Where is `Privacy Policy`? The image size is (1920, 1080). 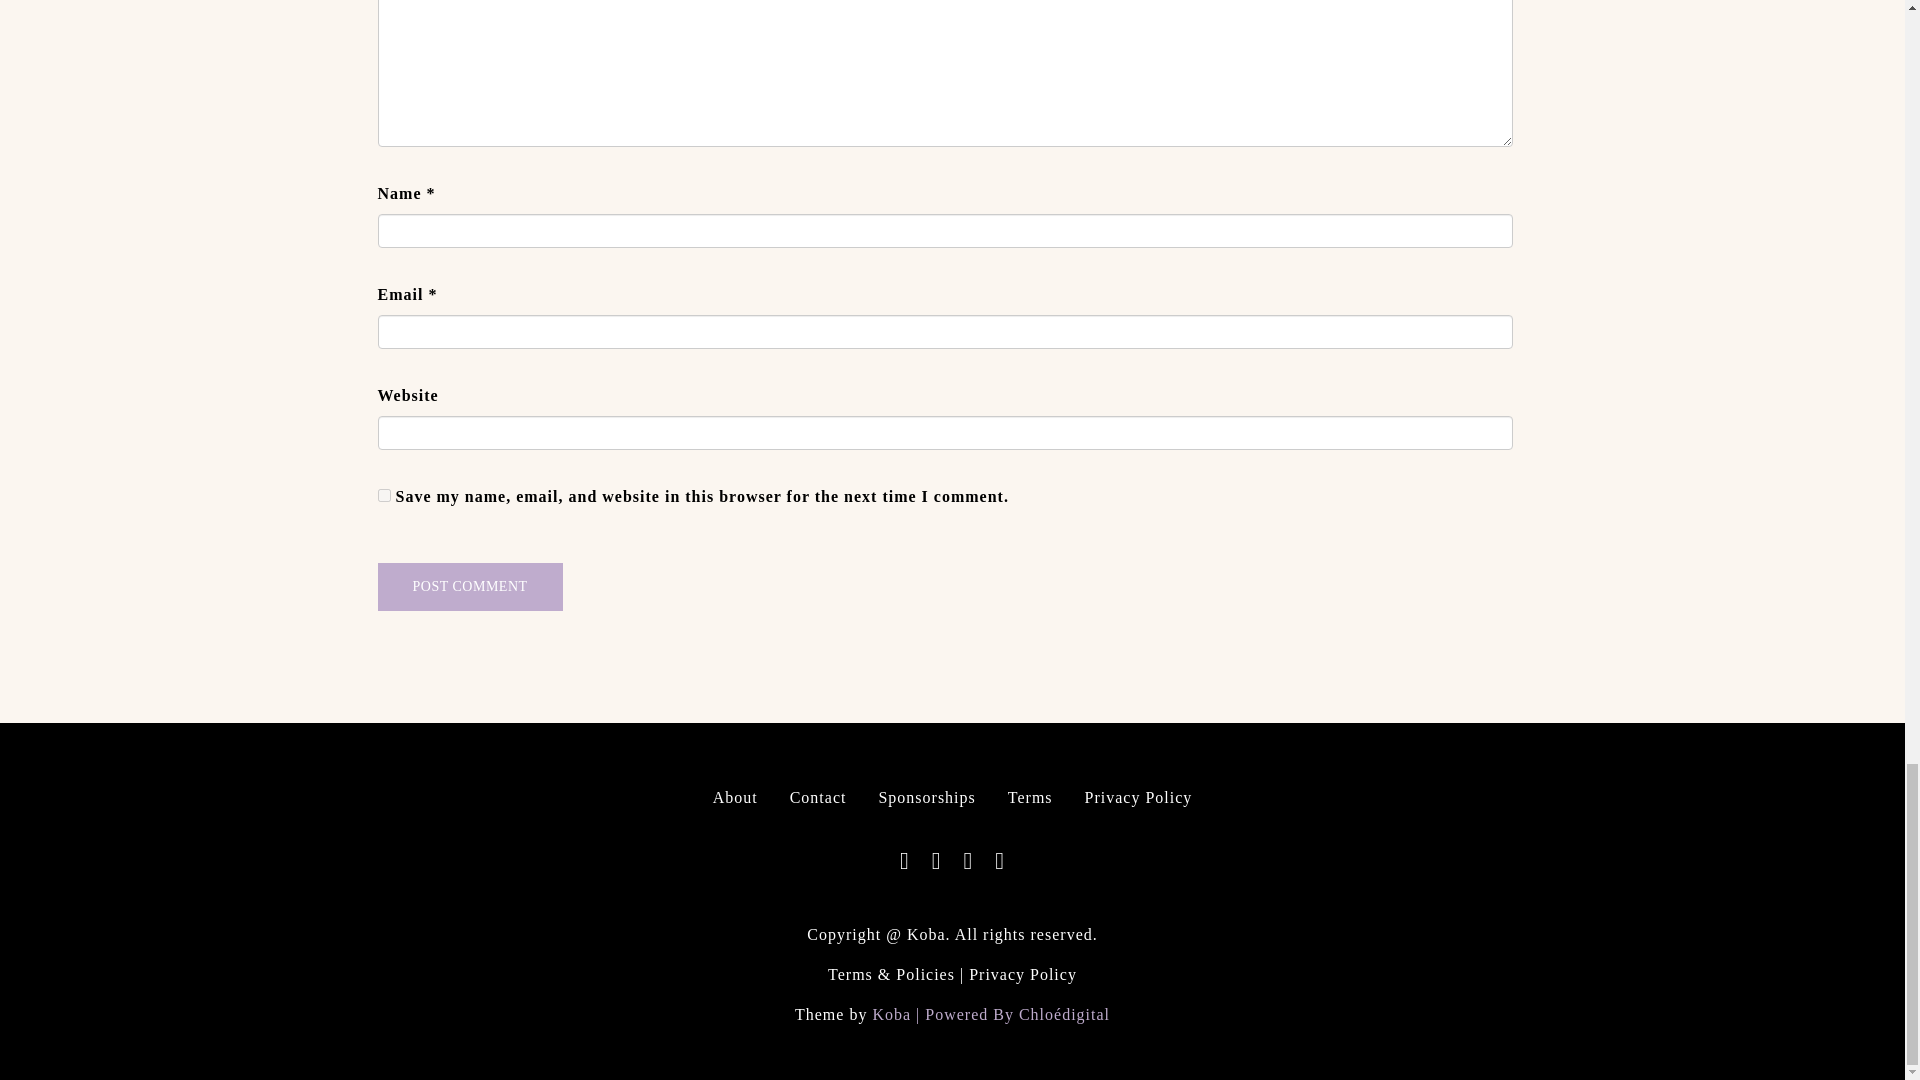
Privacy Policy is located at coordinates (1138, 797).